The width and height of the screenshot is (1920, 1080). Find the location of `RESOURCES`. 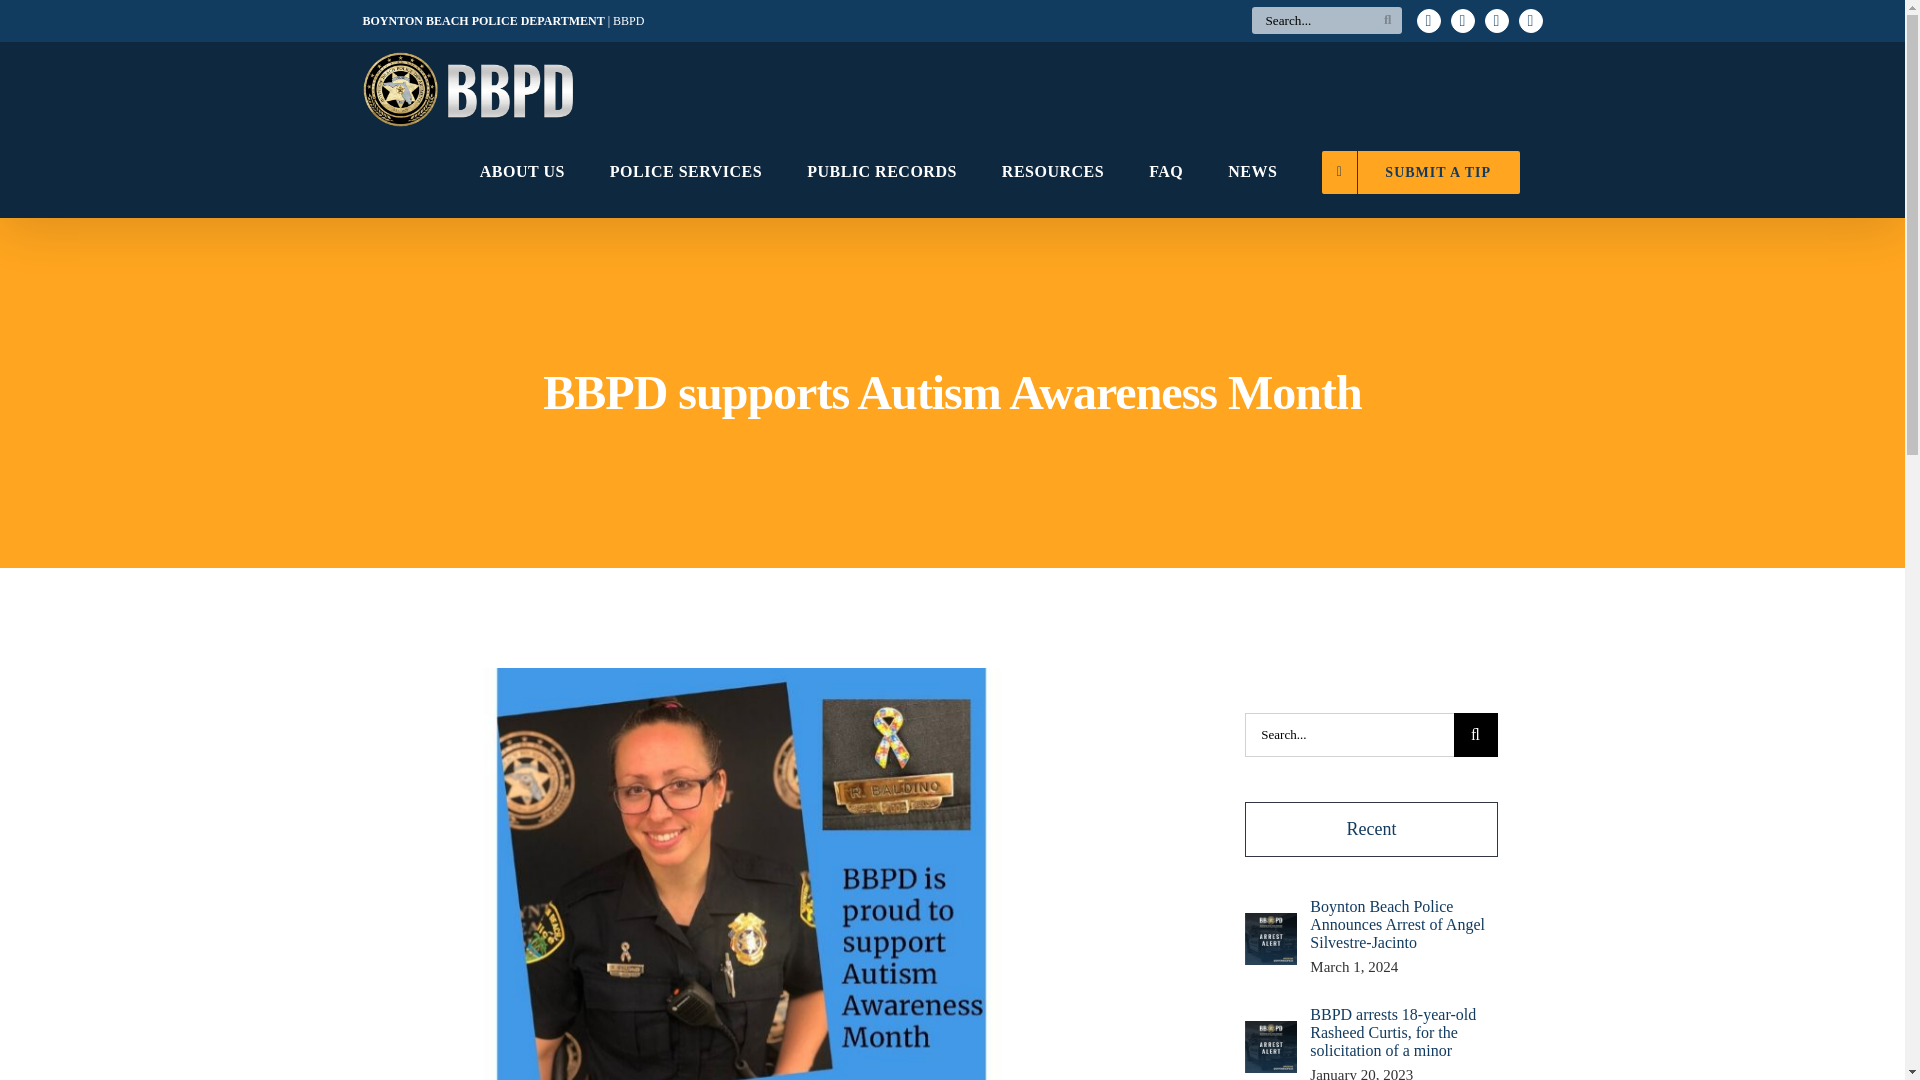

RESOURCES is located at coordinates (1052, 172).